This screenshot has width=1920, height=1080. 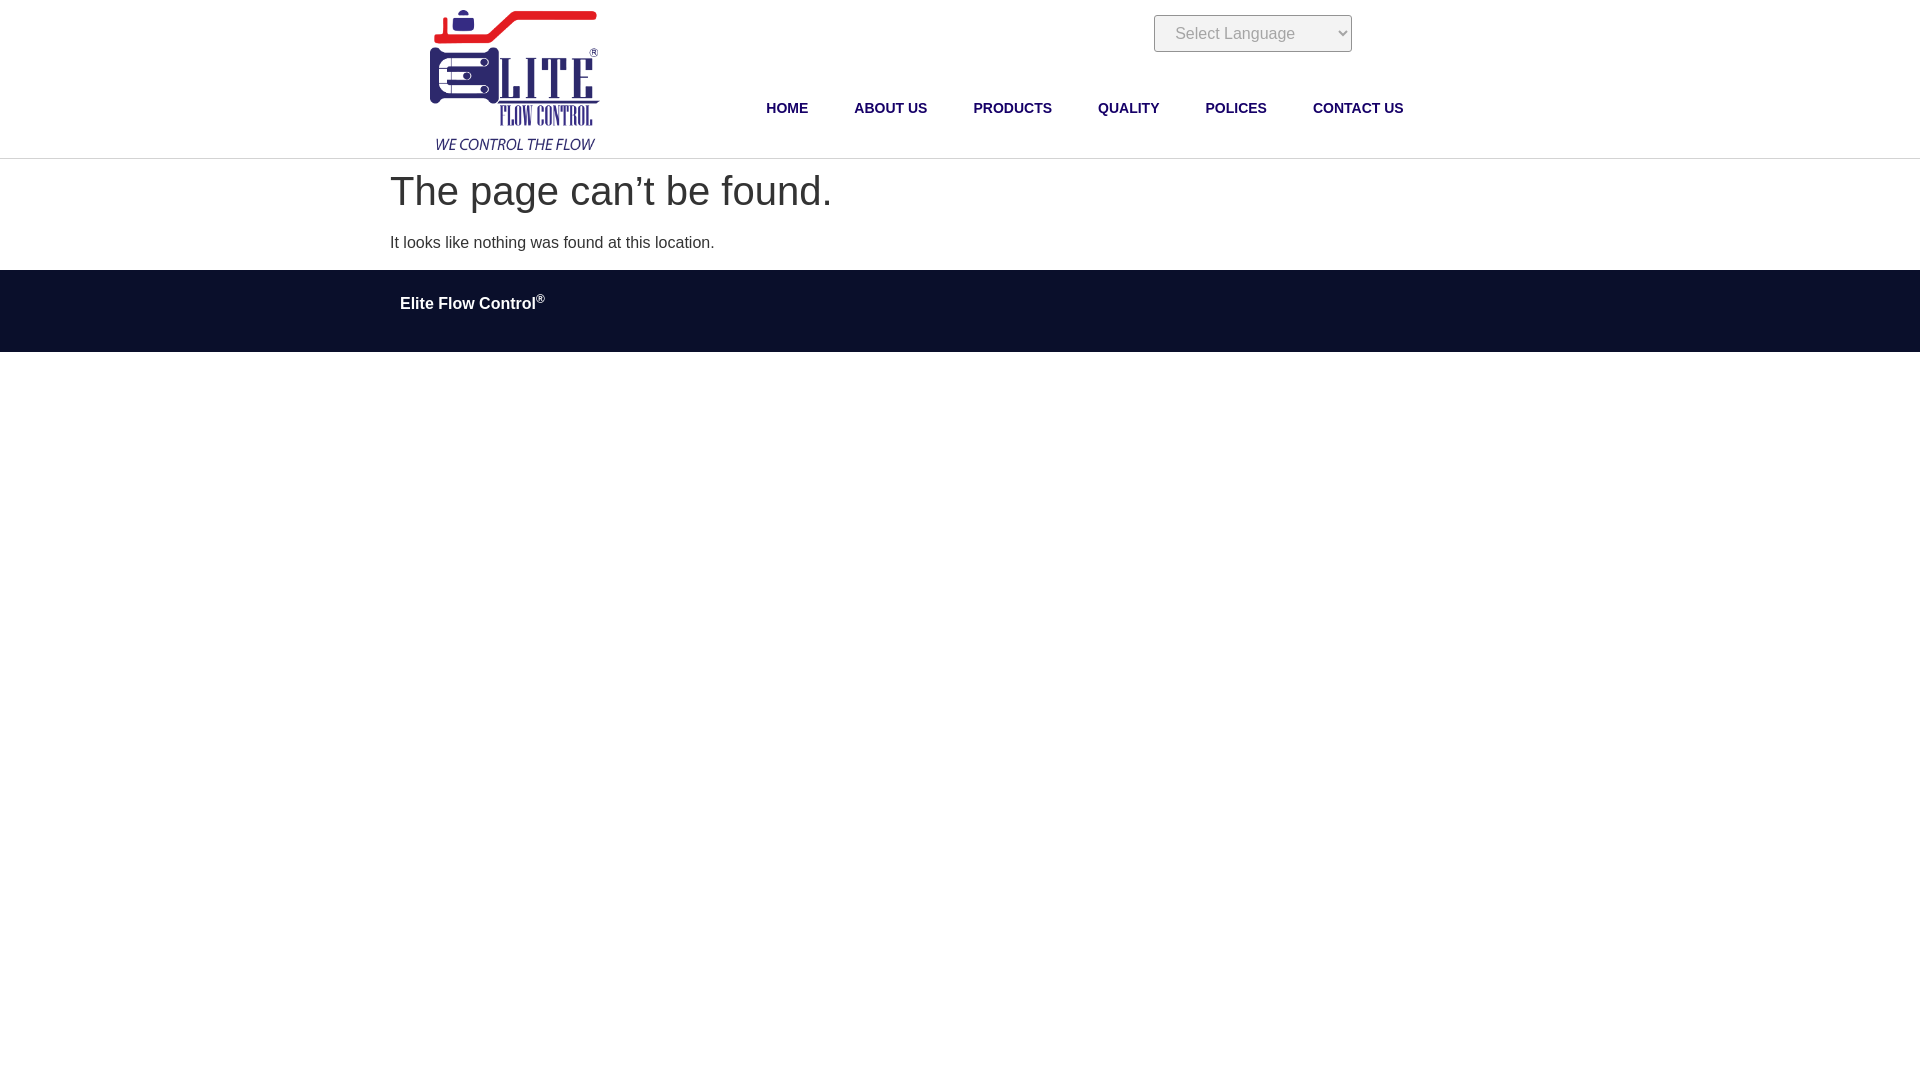 What do you see at coordinates (890, 108) in the screenshot?
I see `ABOUT US` at bounding box center [890, 108].